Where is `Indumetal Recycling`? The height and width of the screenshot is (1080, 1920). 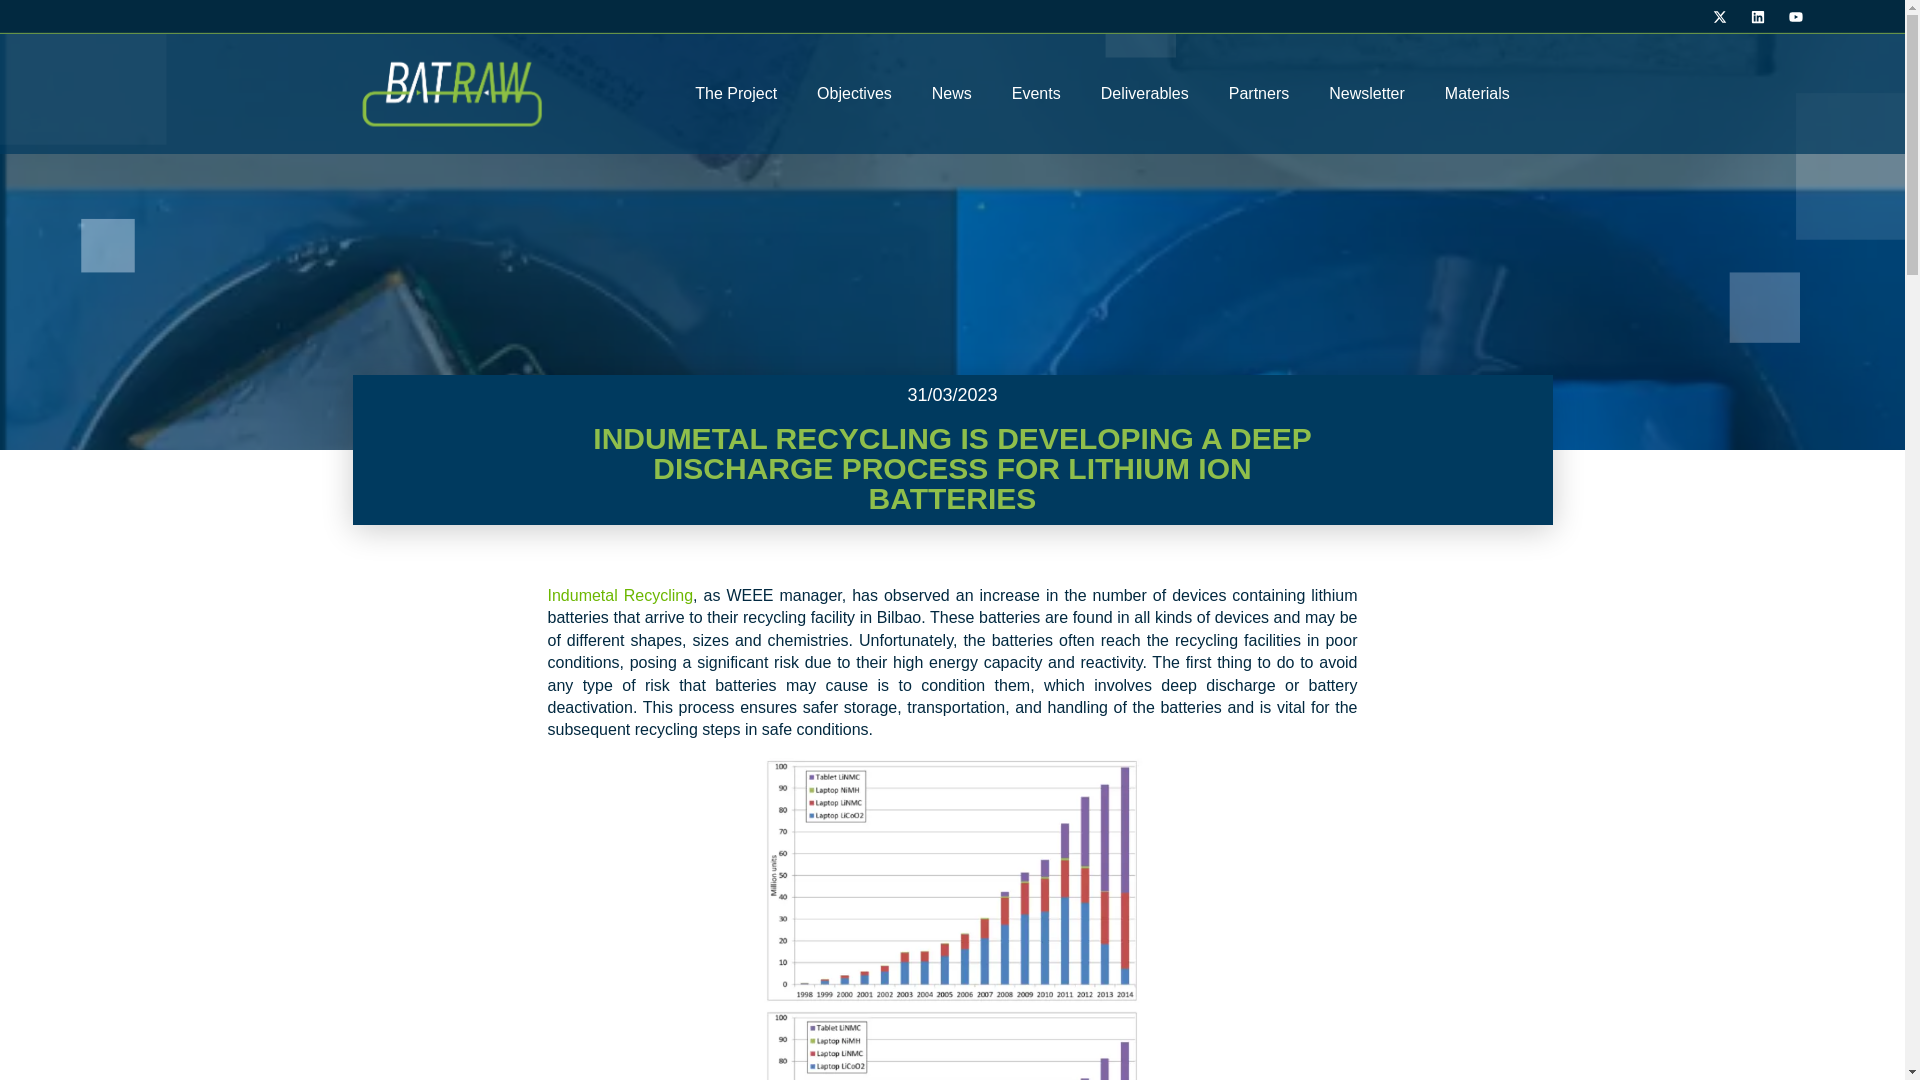
Indumetal Recycling is located at coordinates (620, 595).